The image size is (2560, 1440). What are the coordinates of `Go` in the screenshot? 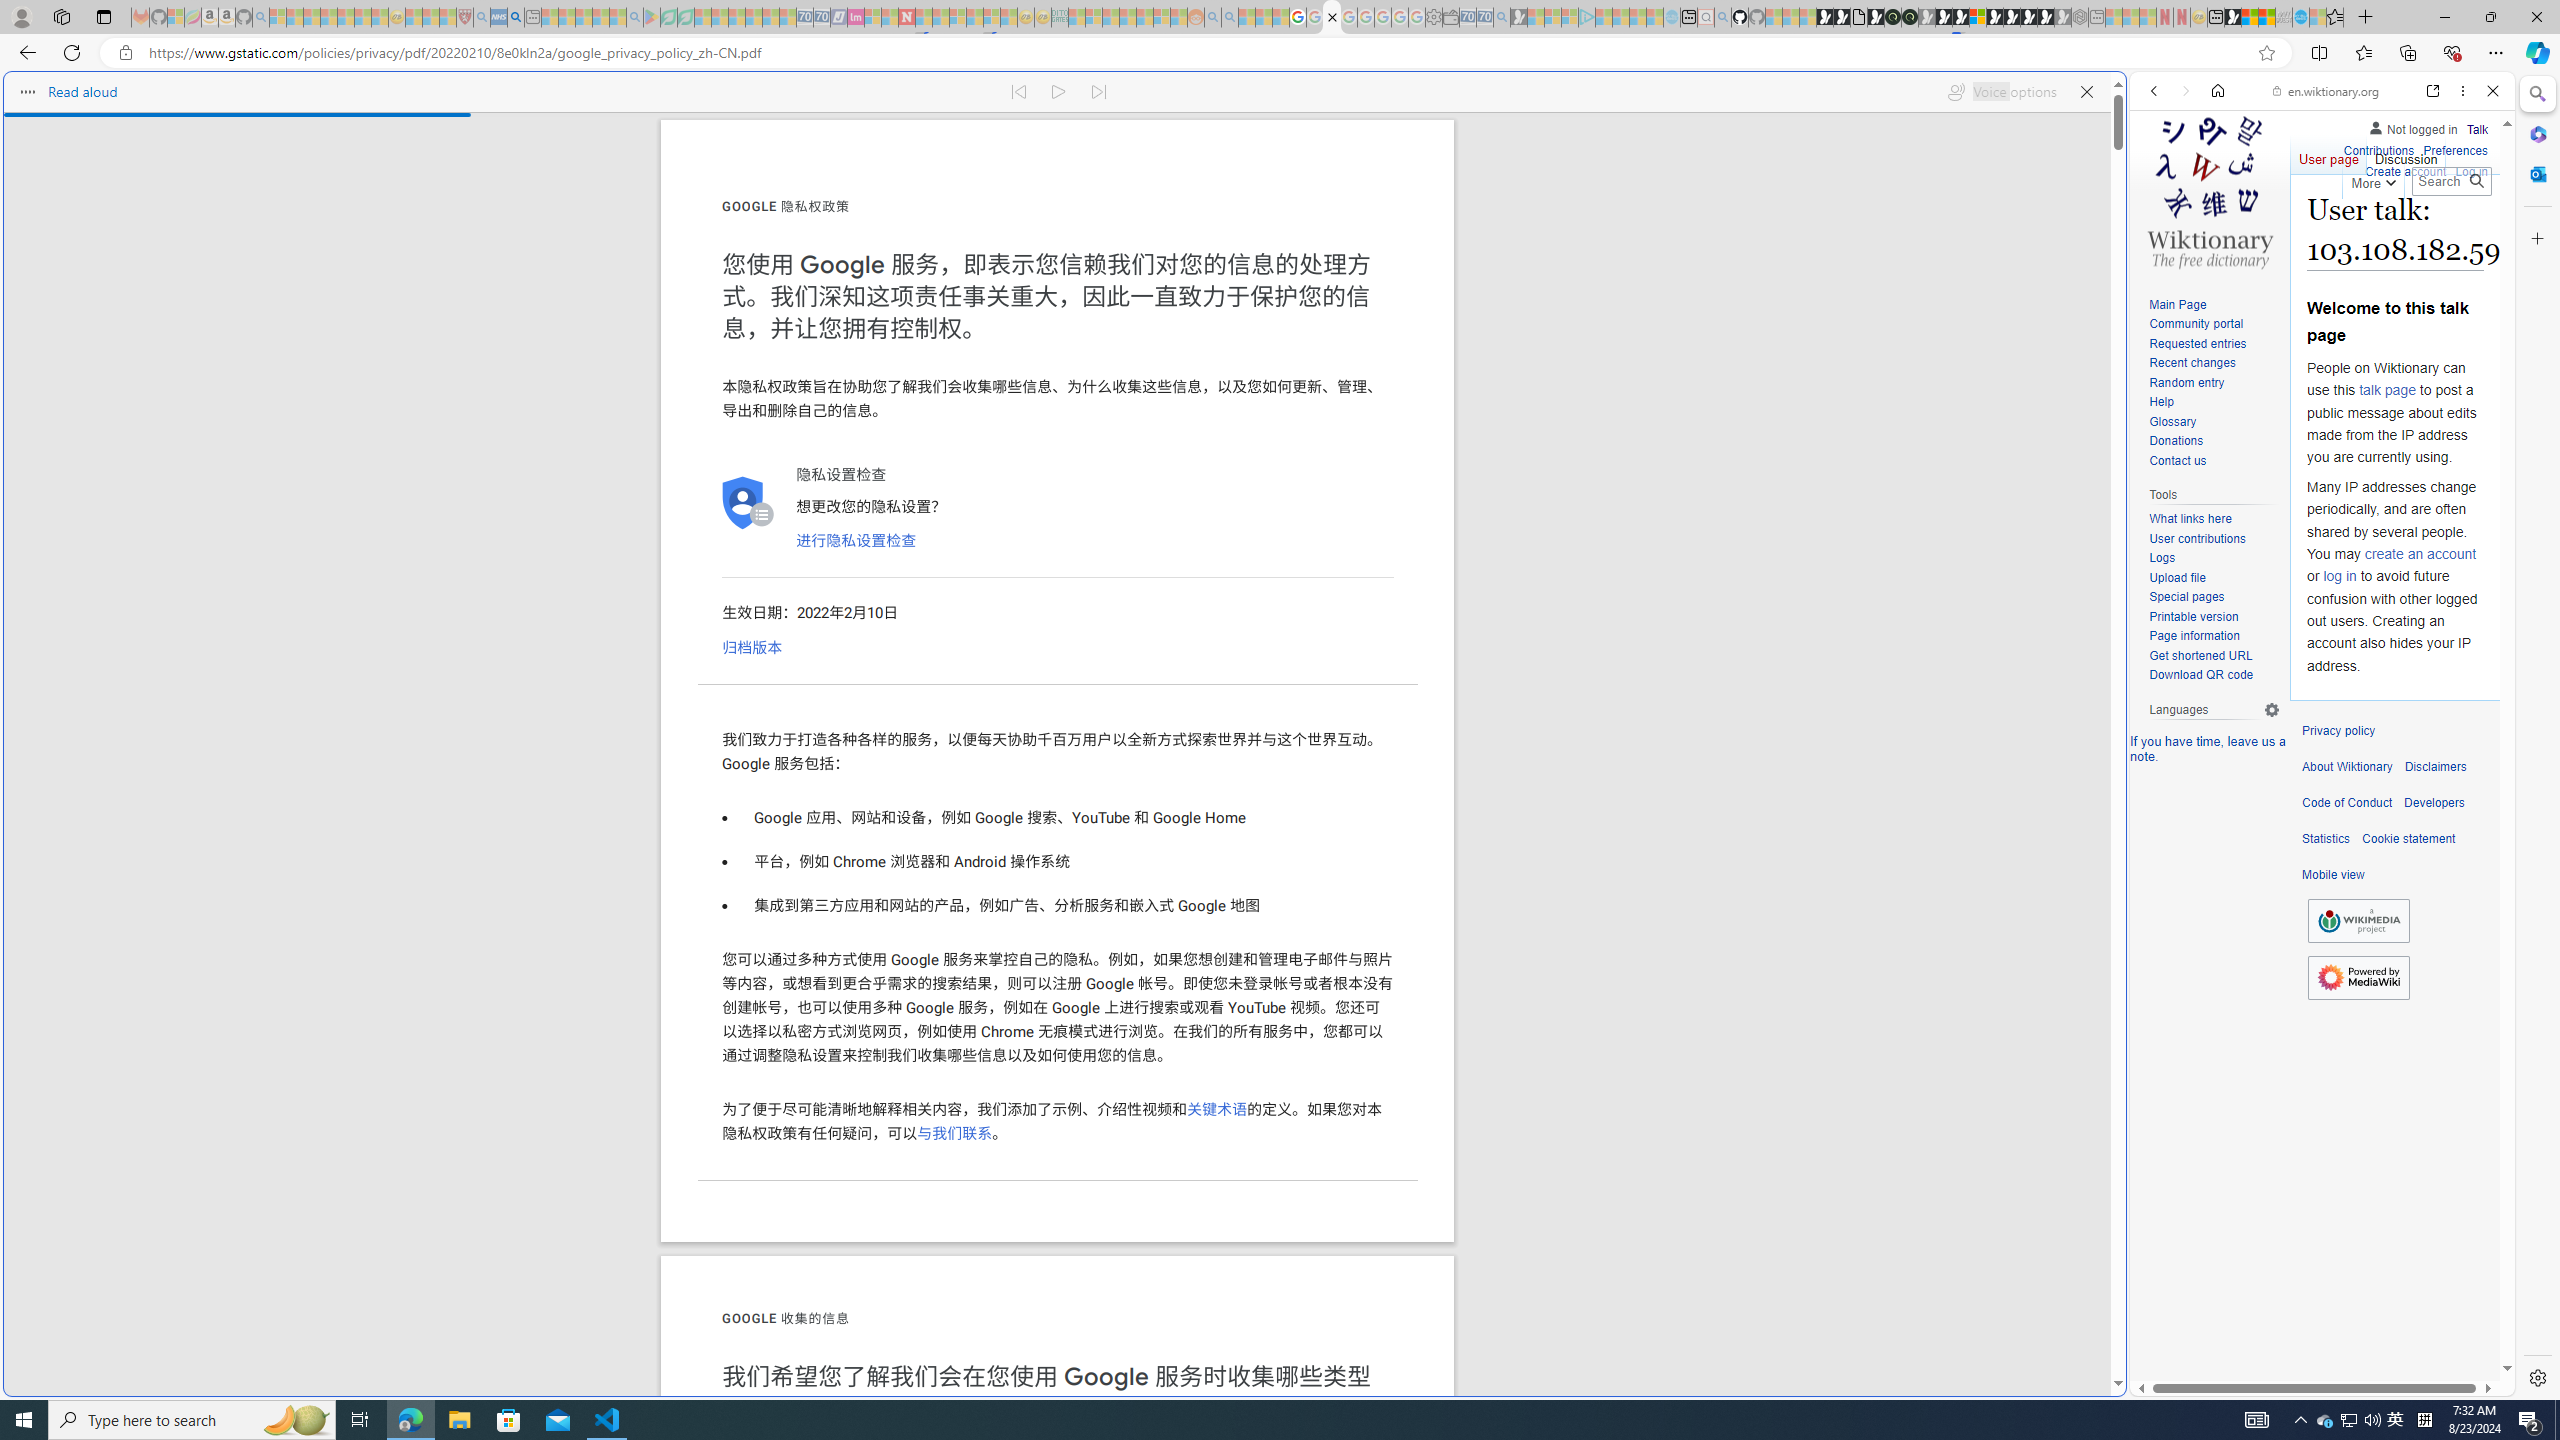 It's located at (2476, 181).